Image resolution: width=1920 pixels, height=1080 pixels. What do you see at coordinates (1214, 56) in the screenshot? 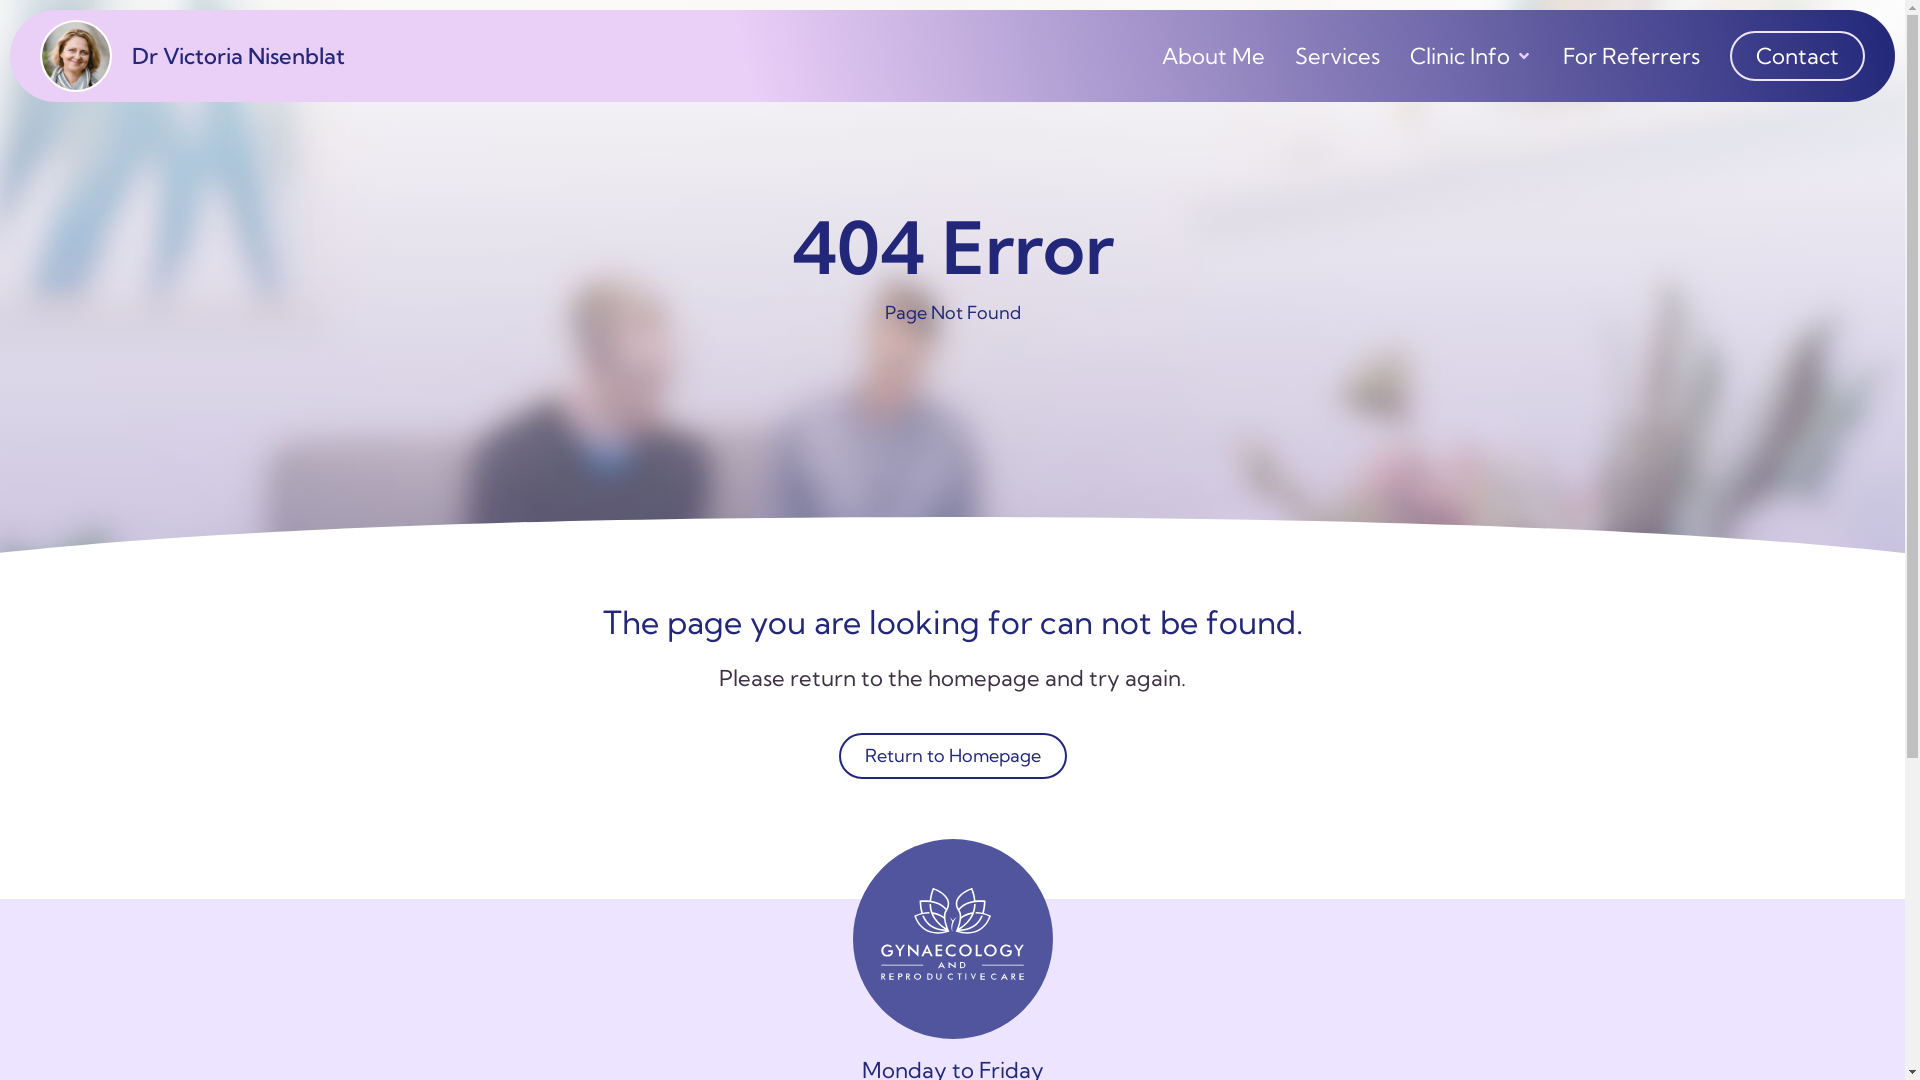
I see `About Me` at bounding box center [1214, 56].